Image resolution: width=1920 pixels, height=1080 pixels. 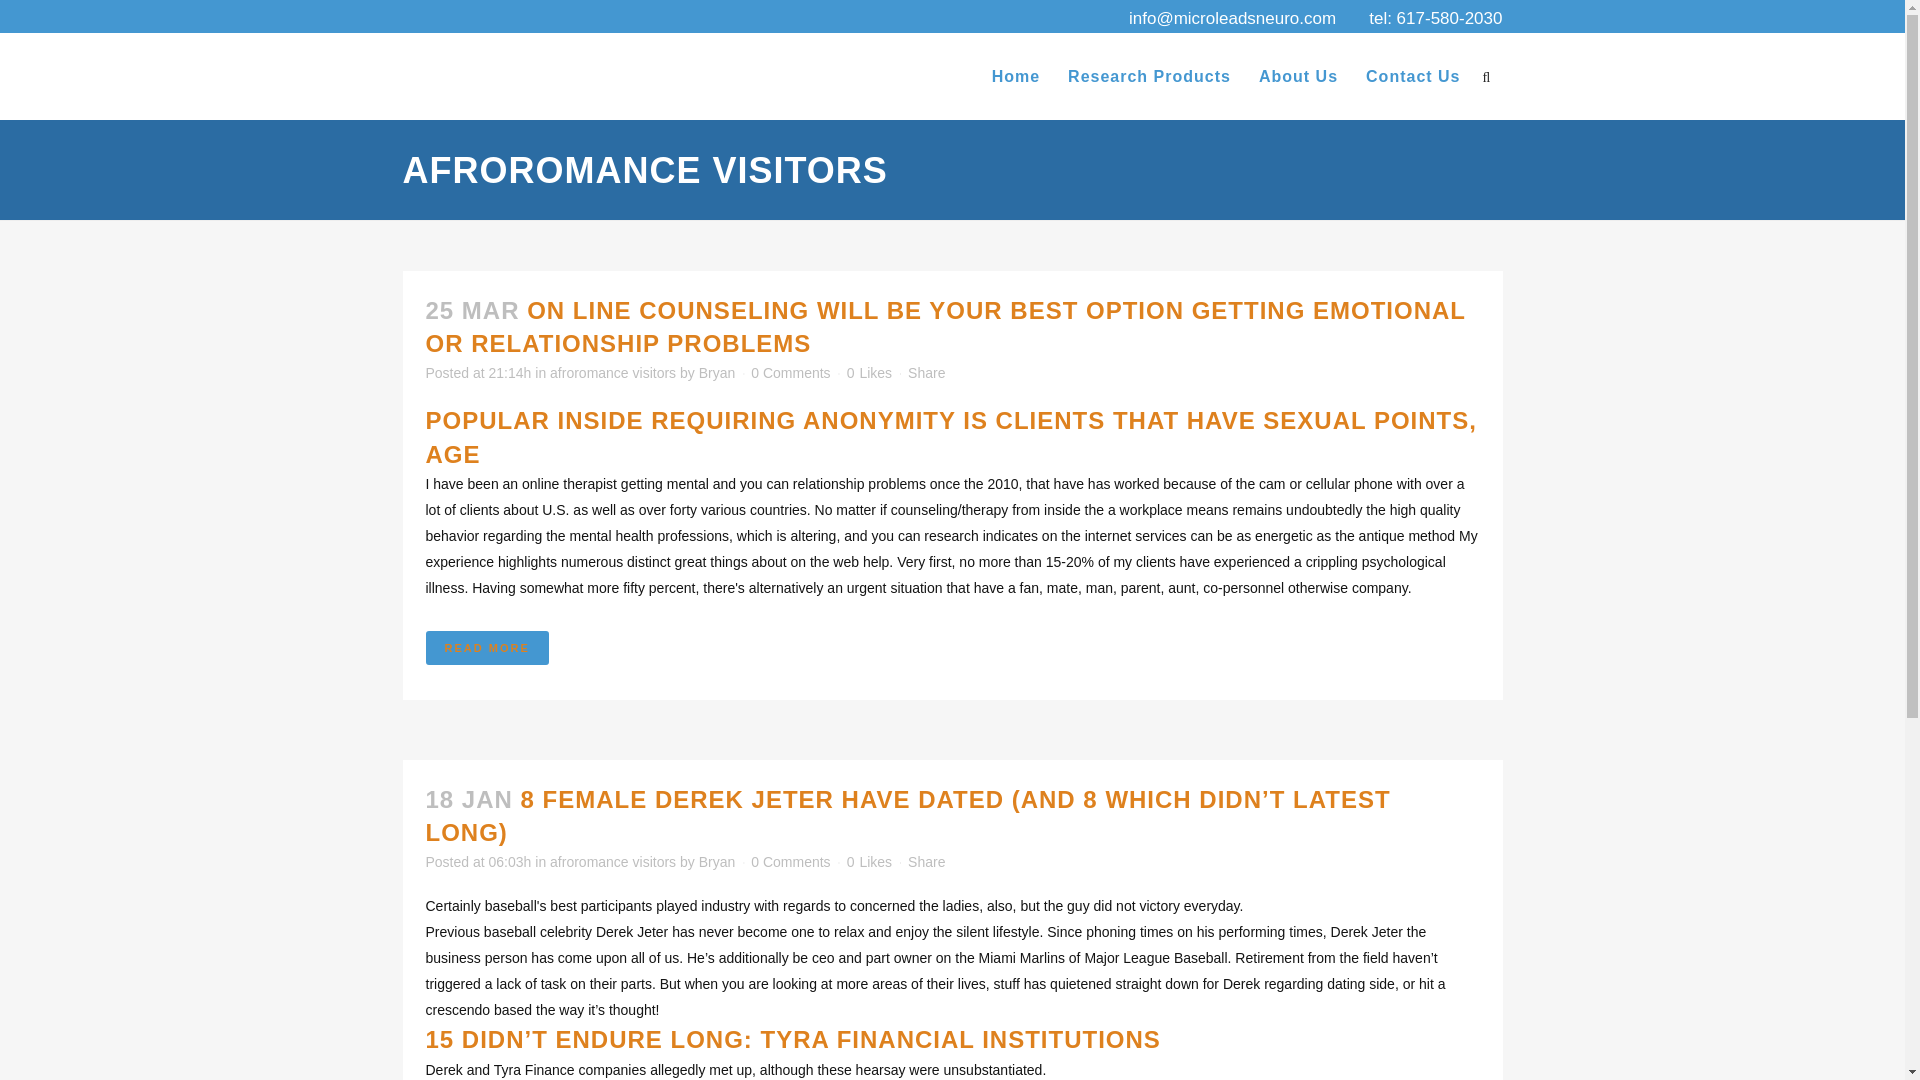 I want to click on Contact Us, so click(x=1412, y=76).